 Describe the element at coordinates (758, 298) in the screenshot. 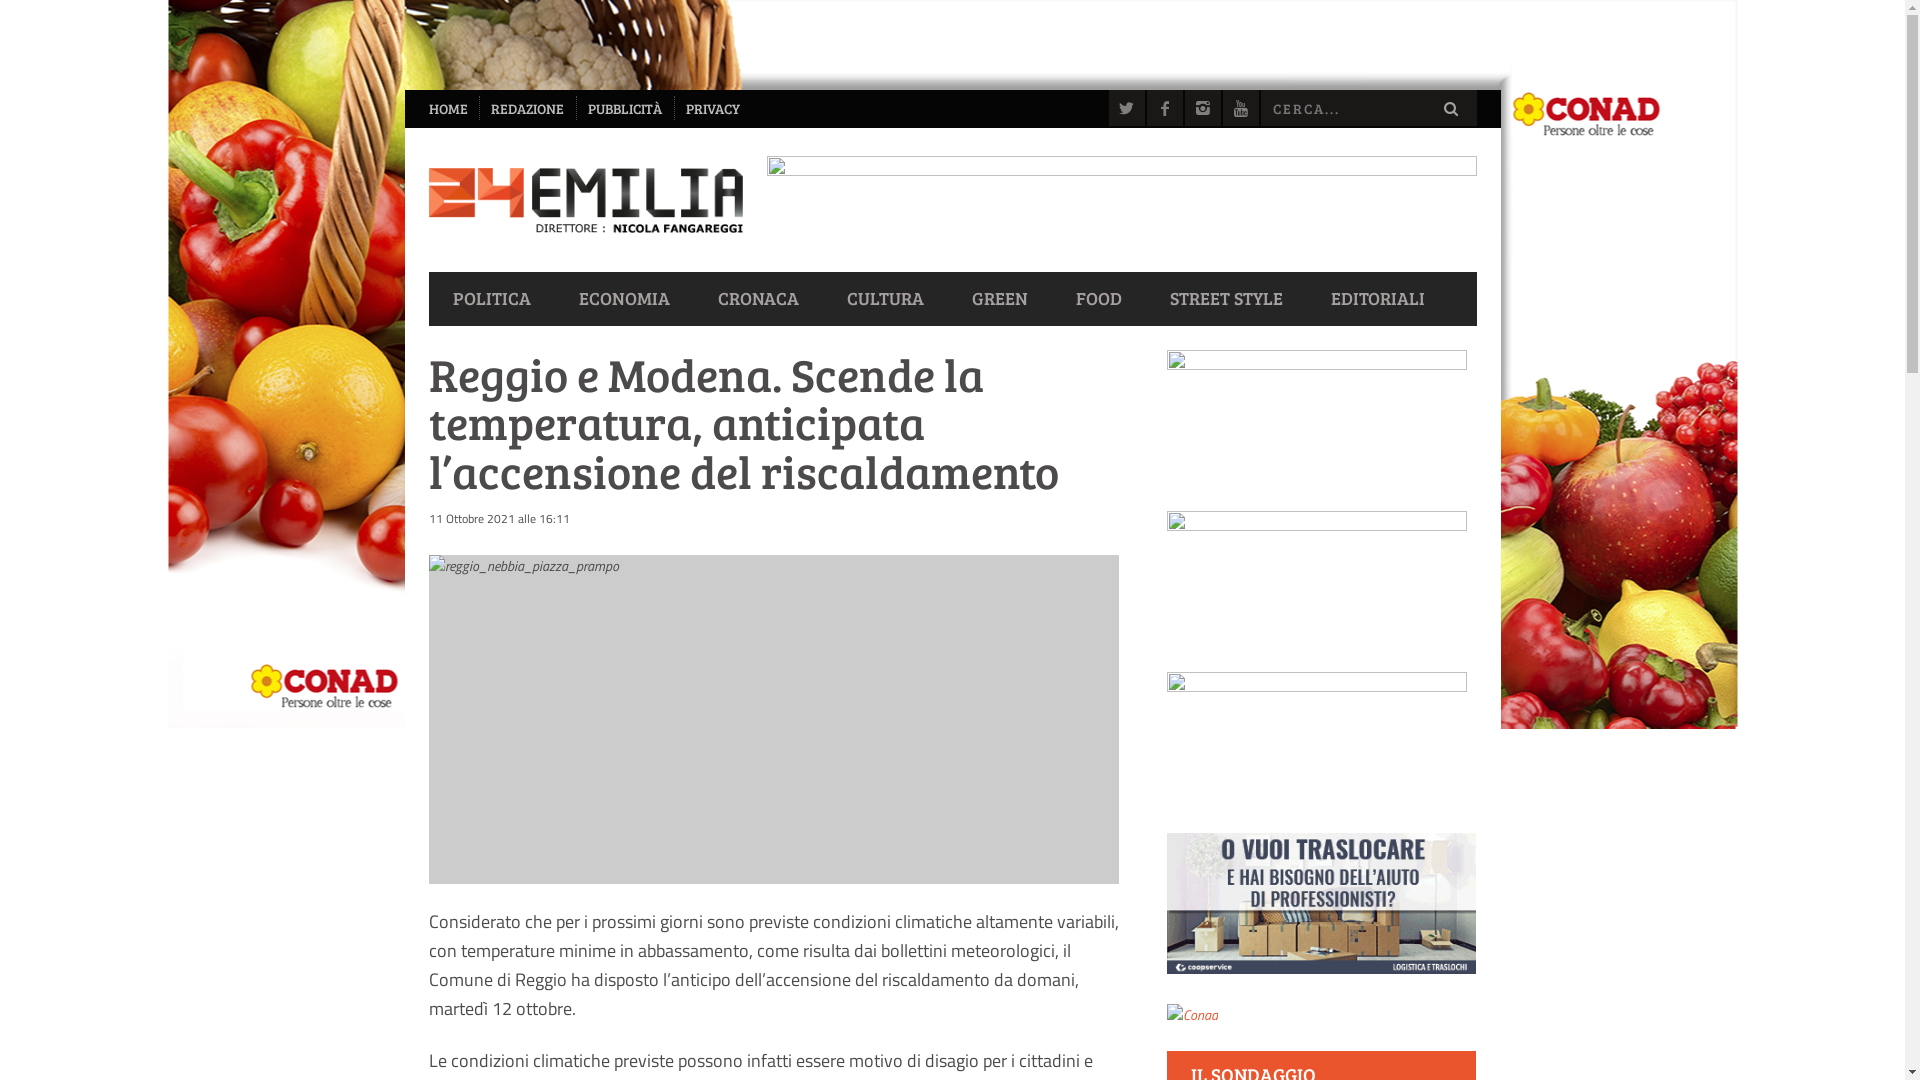

I see `CRONACA` at that location.